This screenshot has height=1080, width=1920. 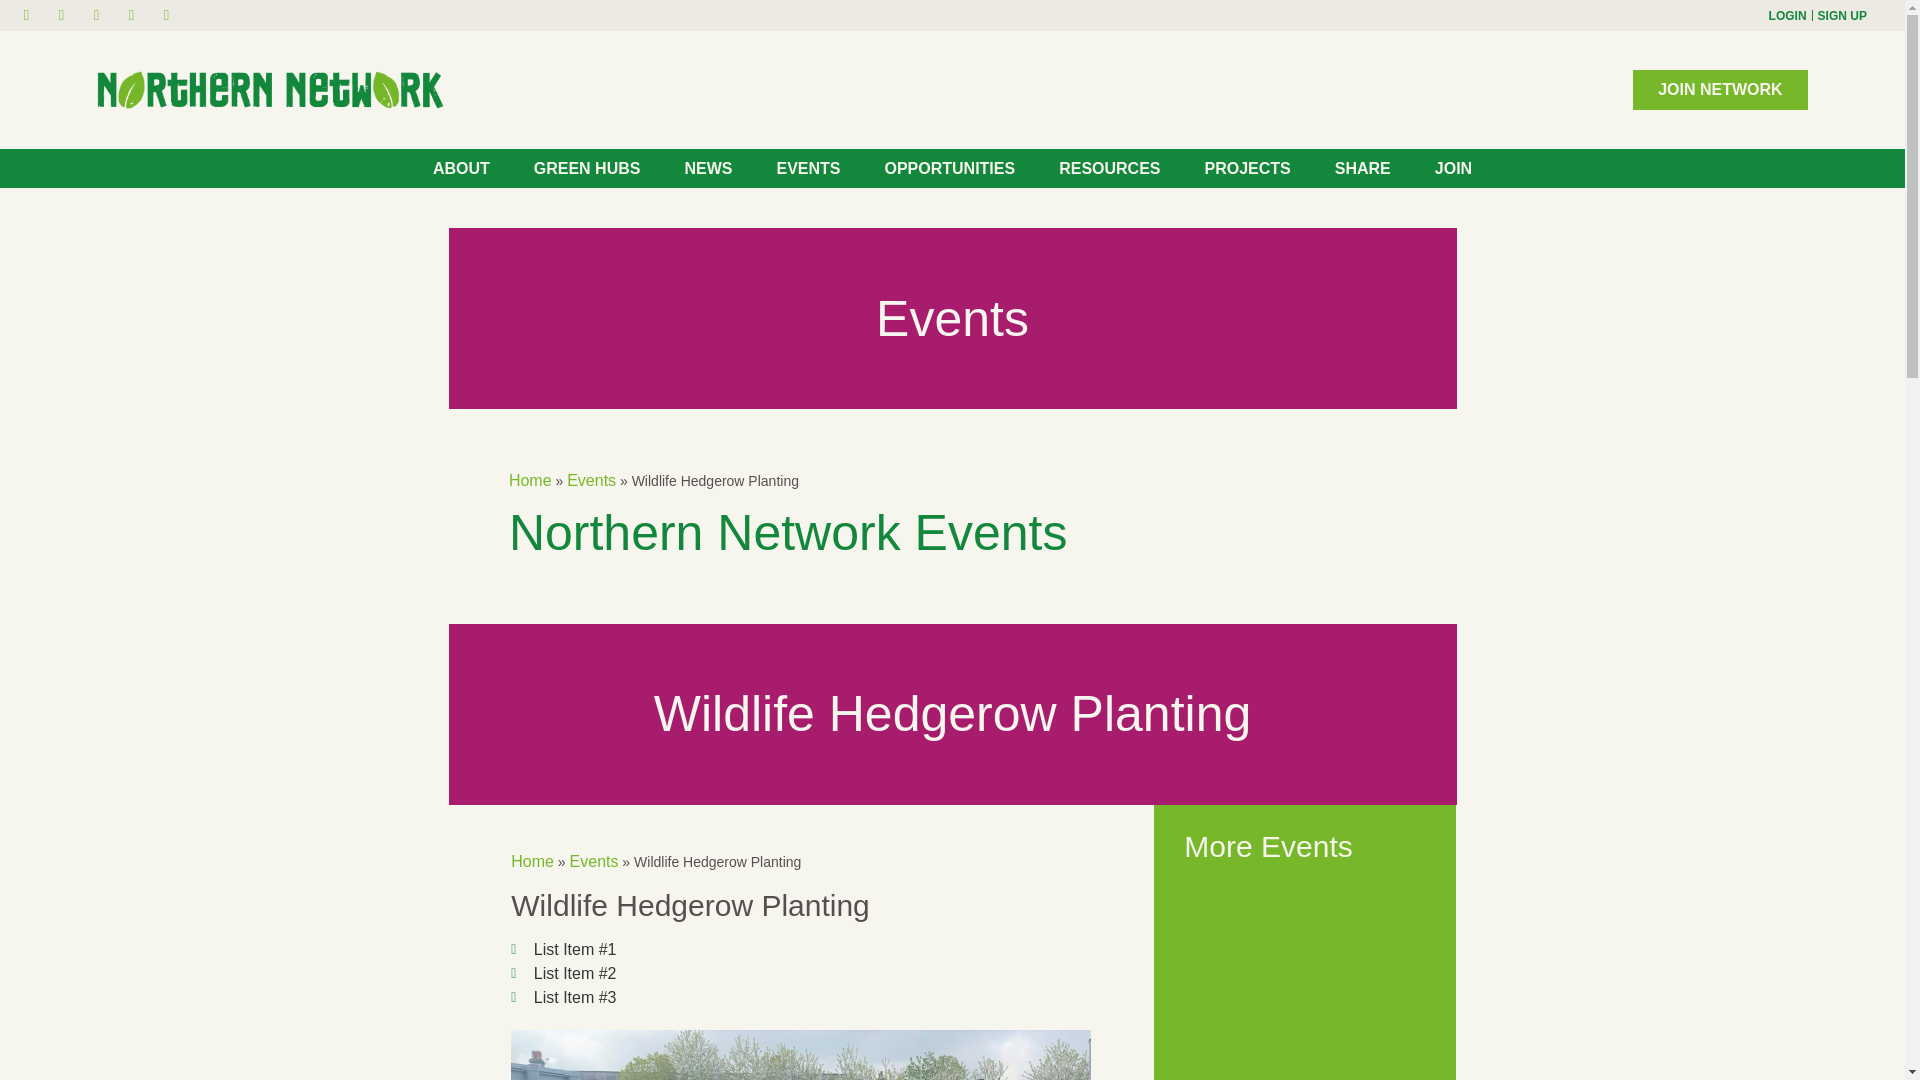 I want to click on LOGIN, so click(x=1787, y=14).